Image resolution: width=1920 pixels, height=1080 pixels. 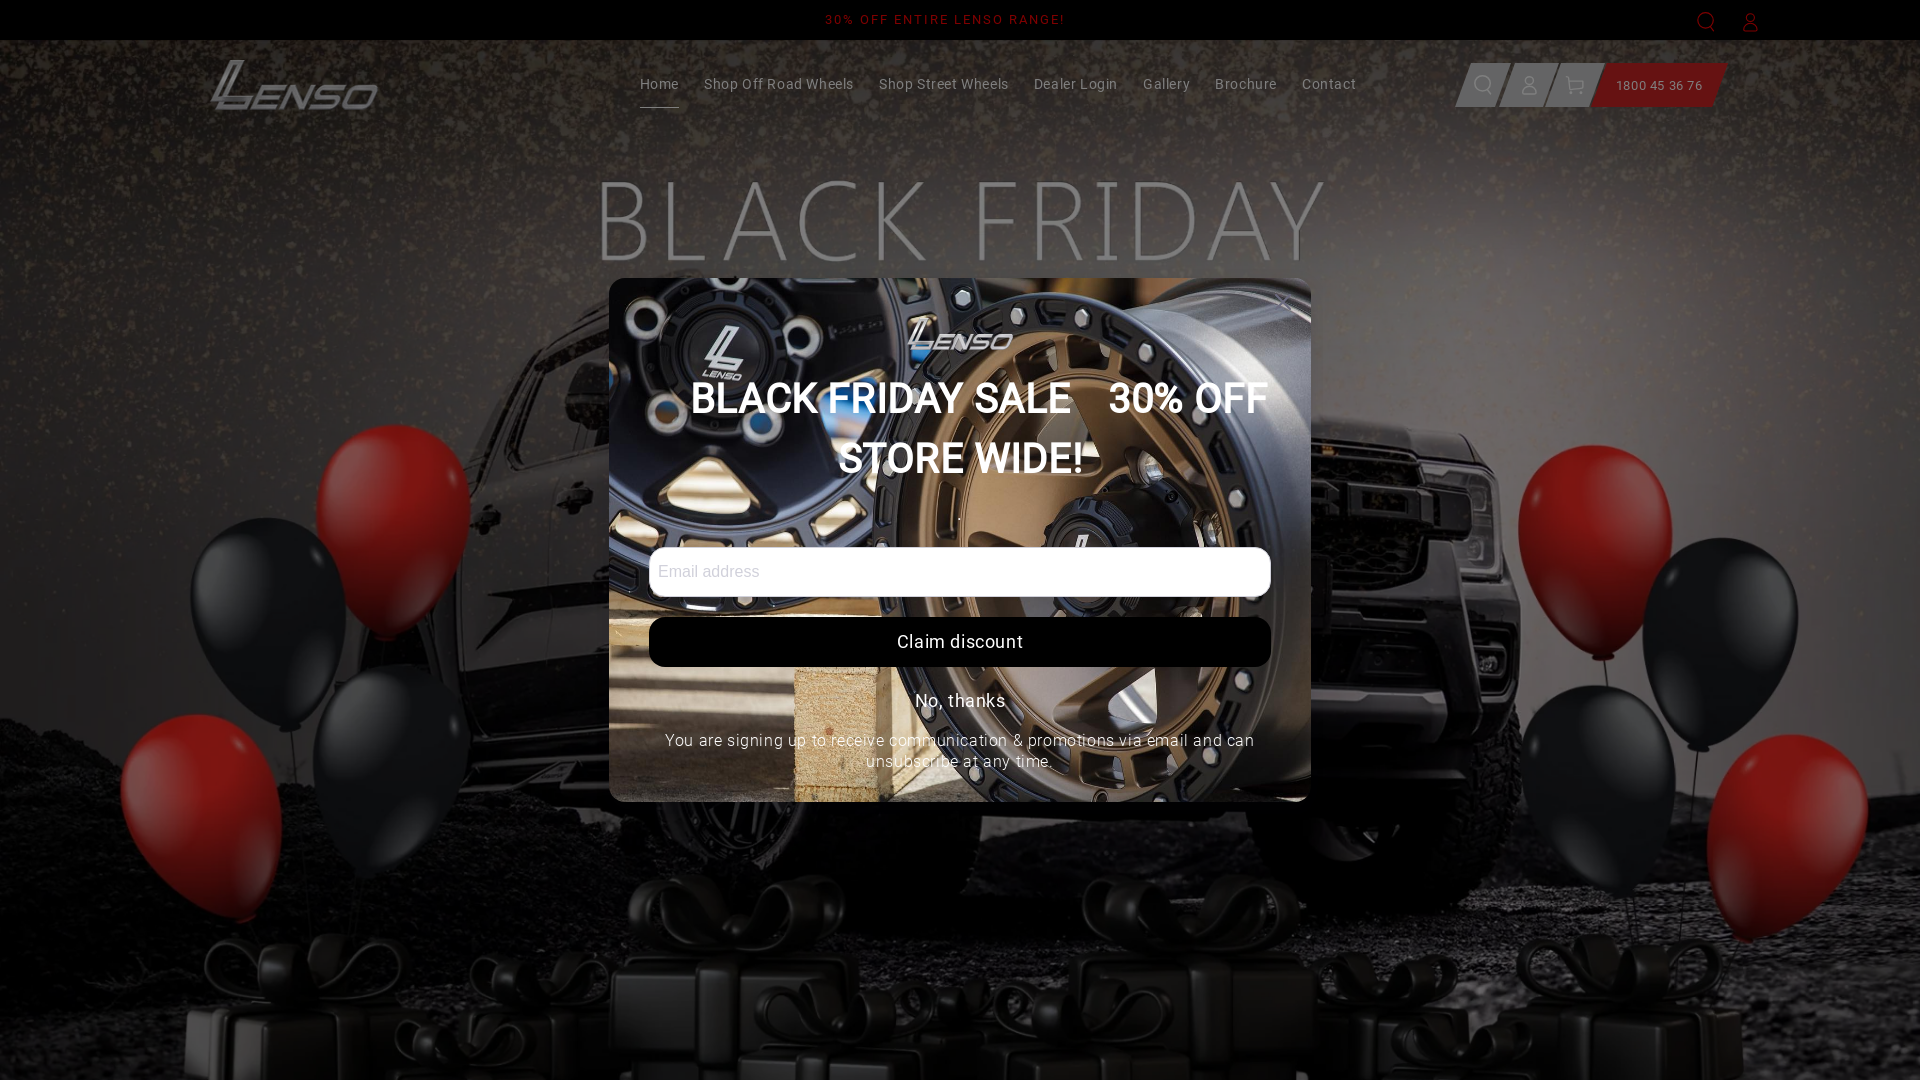 What do you see at coordinates (1750, 22) in the screenshot?
I see `Log in` at bounding box center [1750, 22].